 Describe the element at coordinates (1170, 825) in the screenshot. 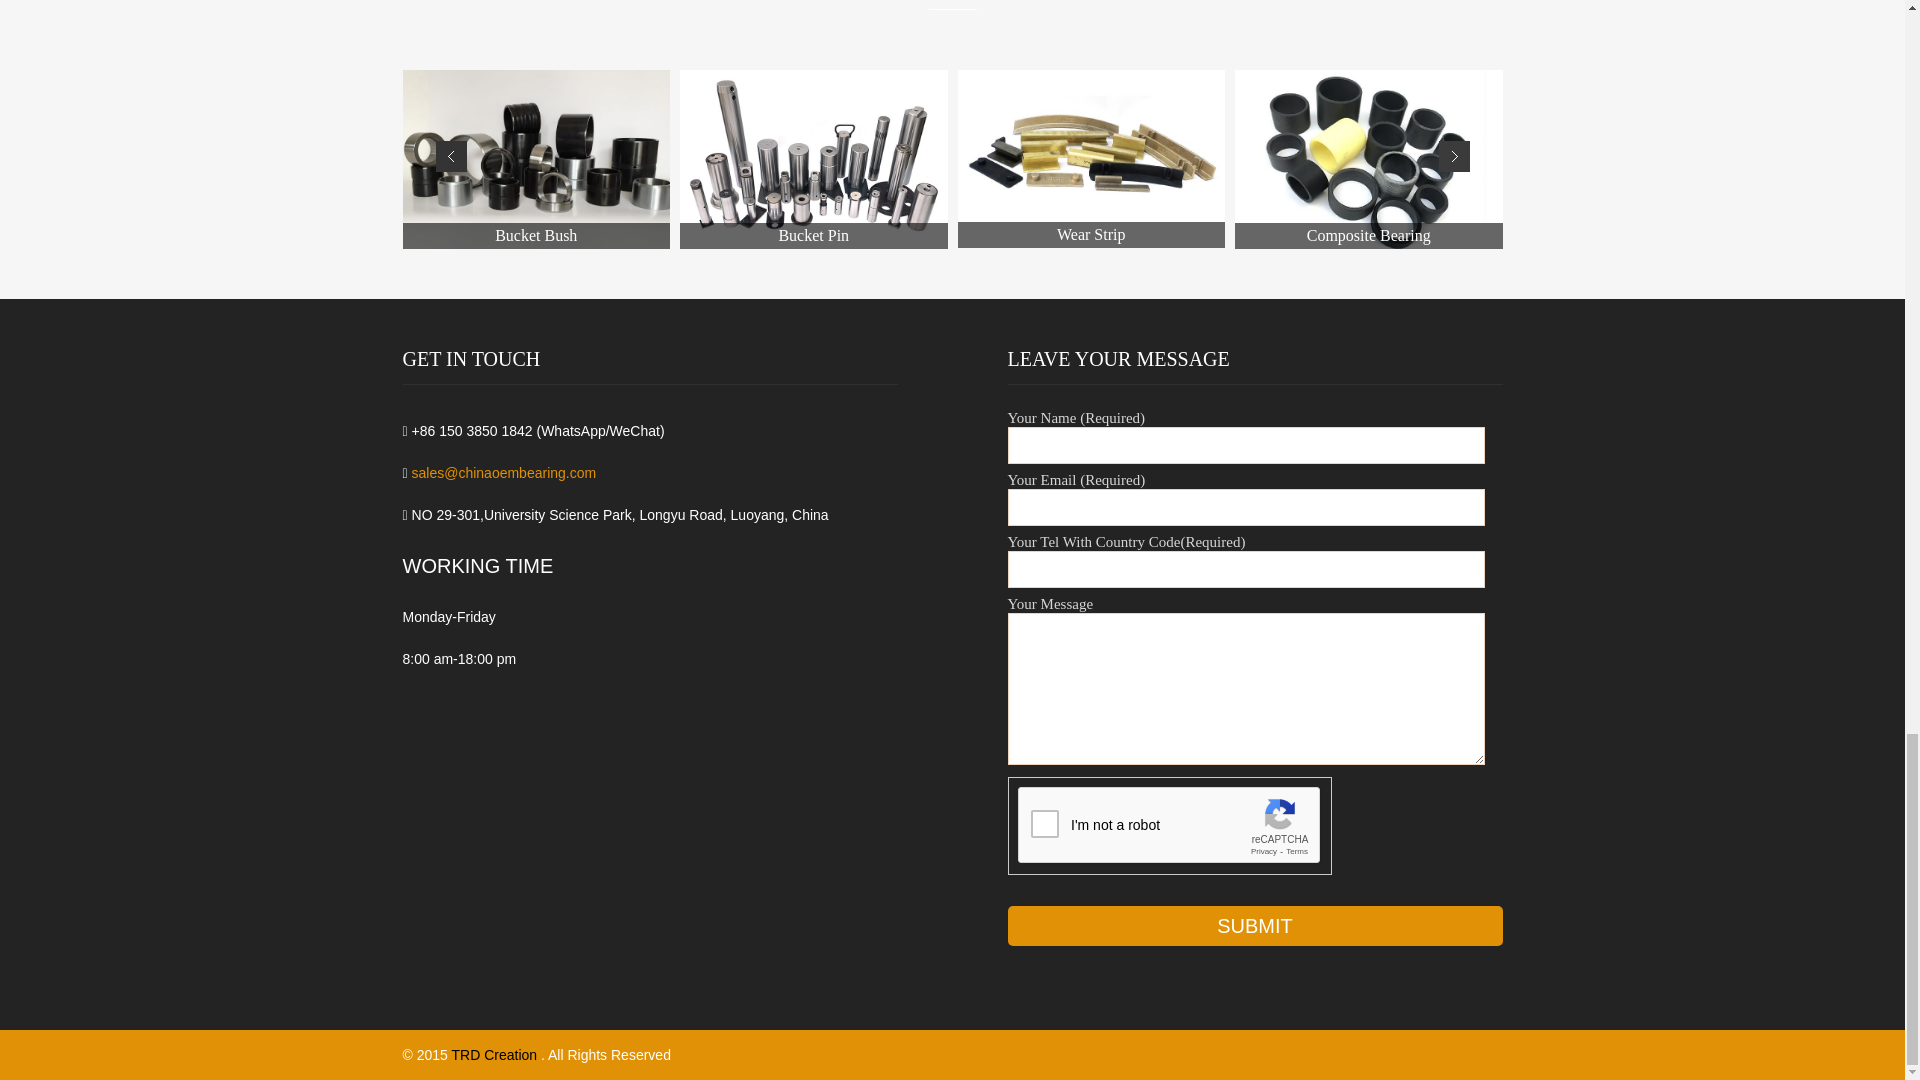

I see `reCAPTCHA` at that location.